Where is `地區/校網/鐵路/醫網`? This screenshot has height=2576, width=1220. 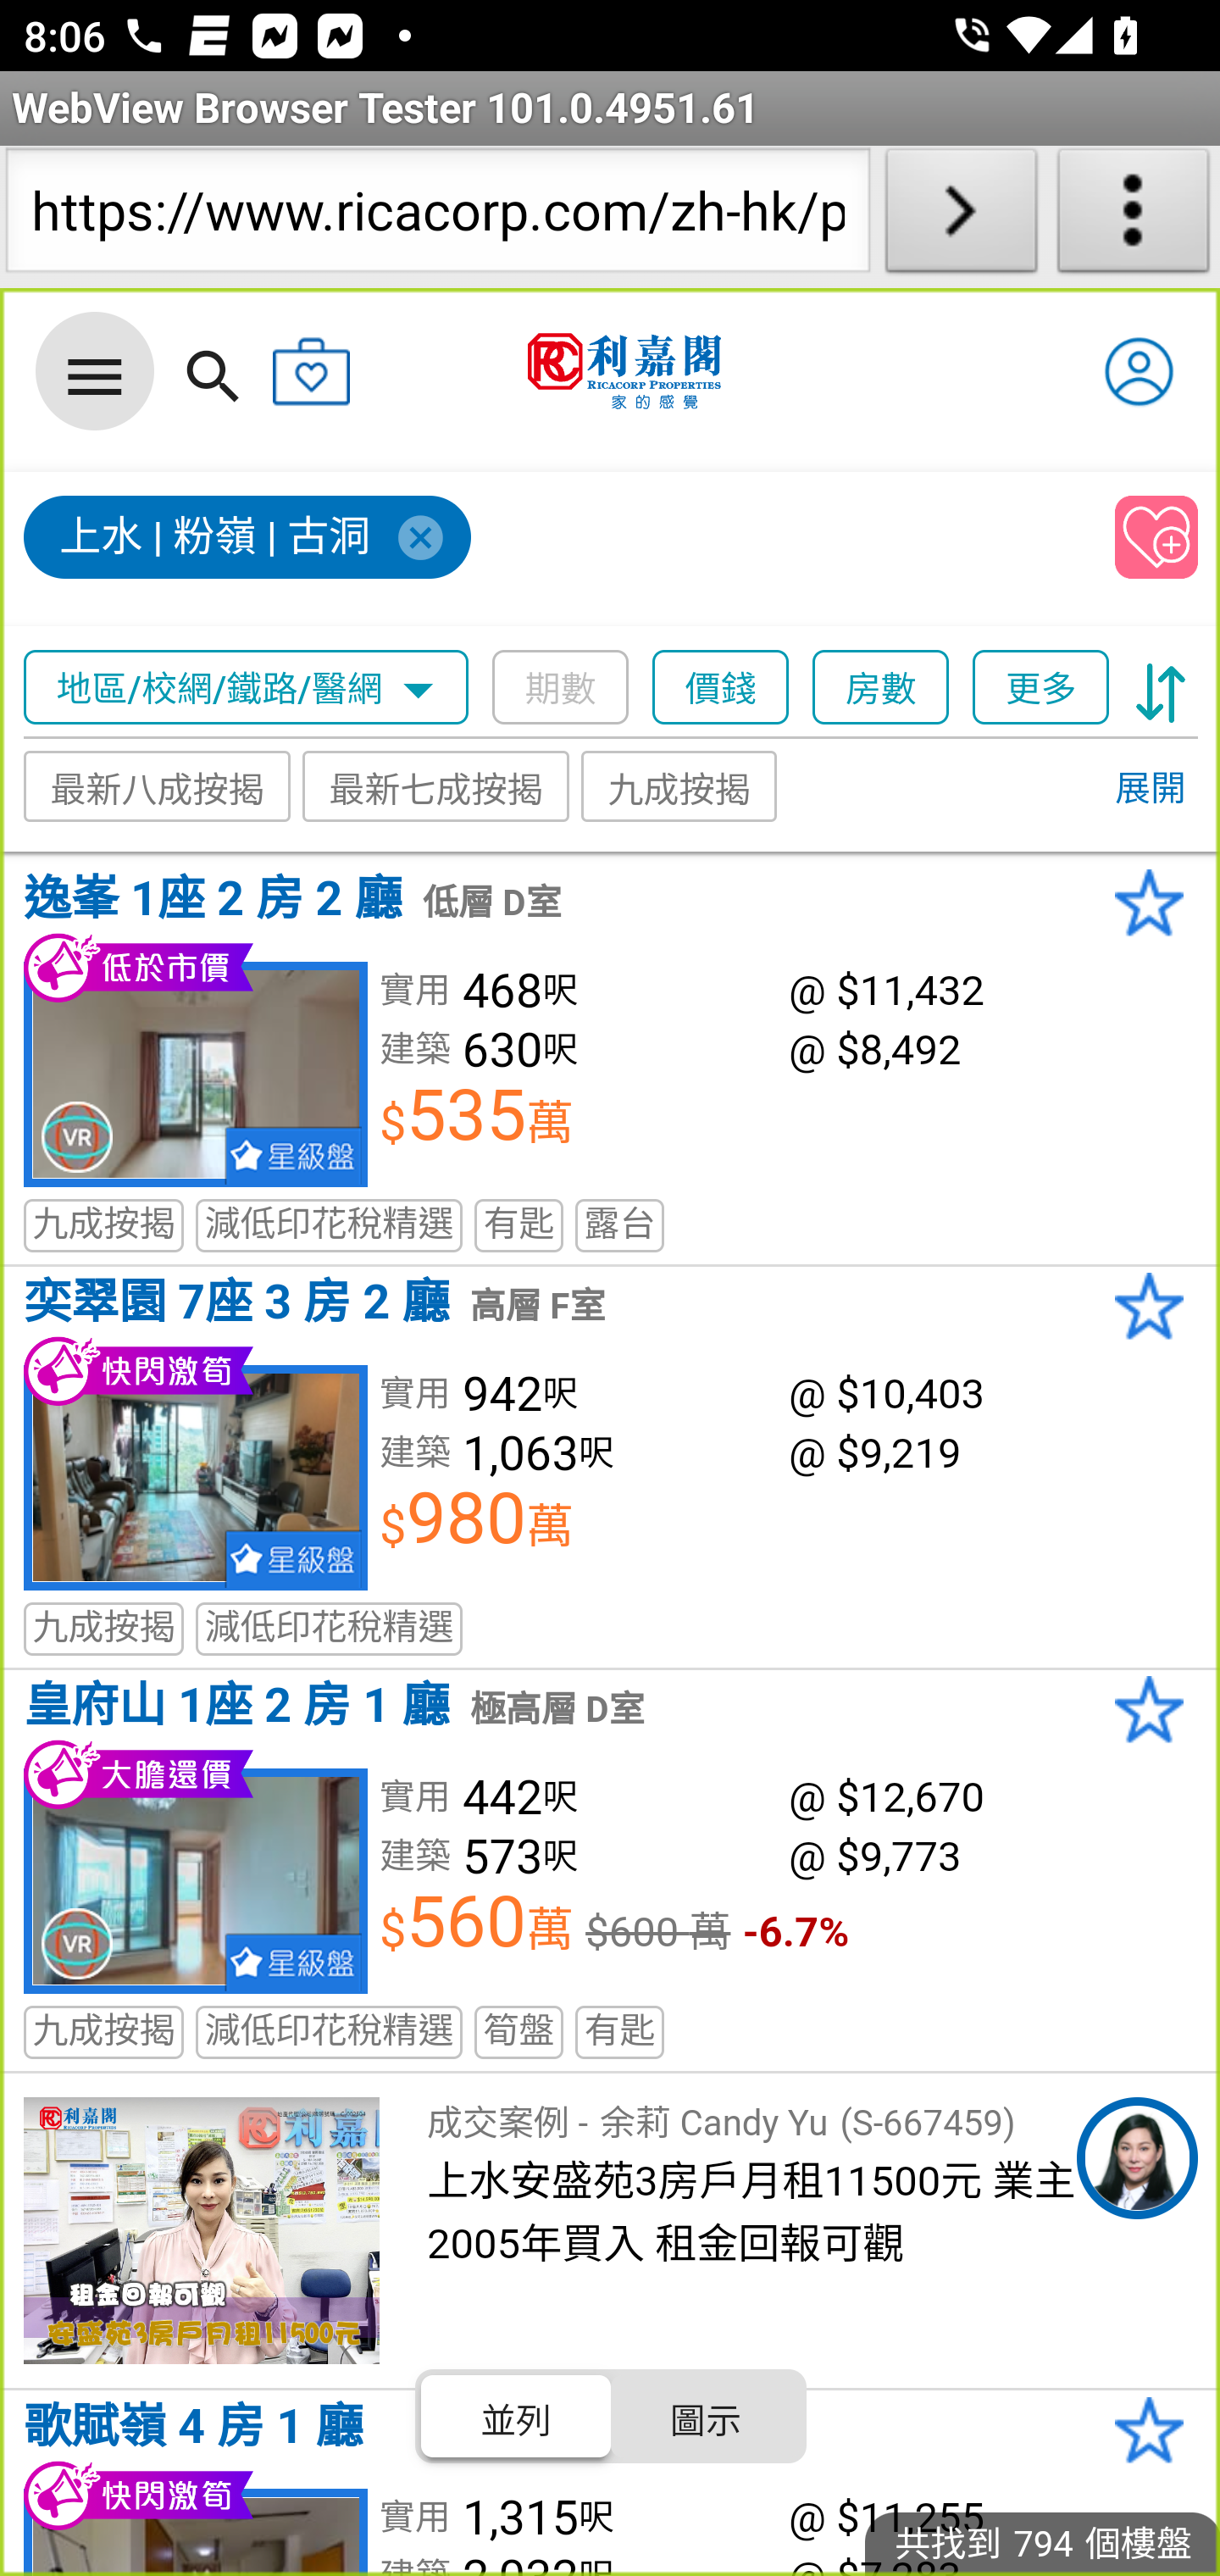
地區/校網/鐵路/醫網 is located at coordinates (247, 688).